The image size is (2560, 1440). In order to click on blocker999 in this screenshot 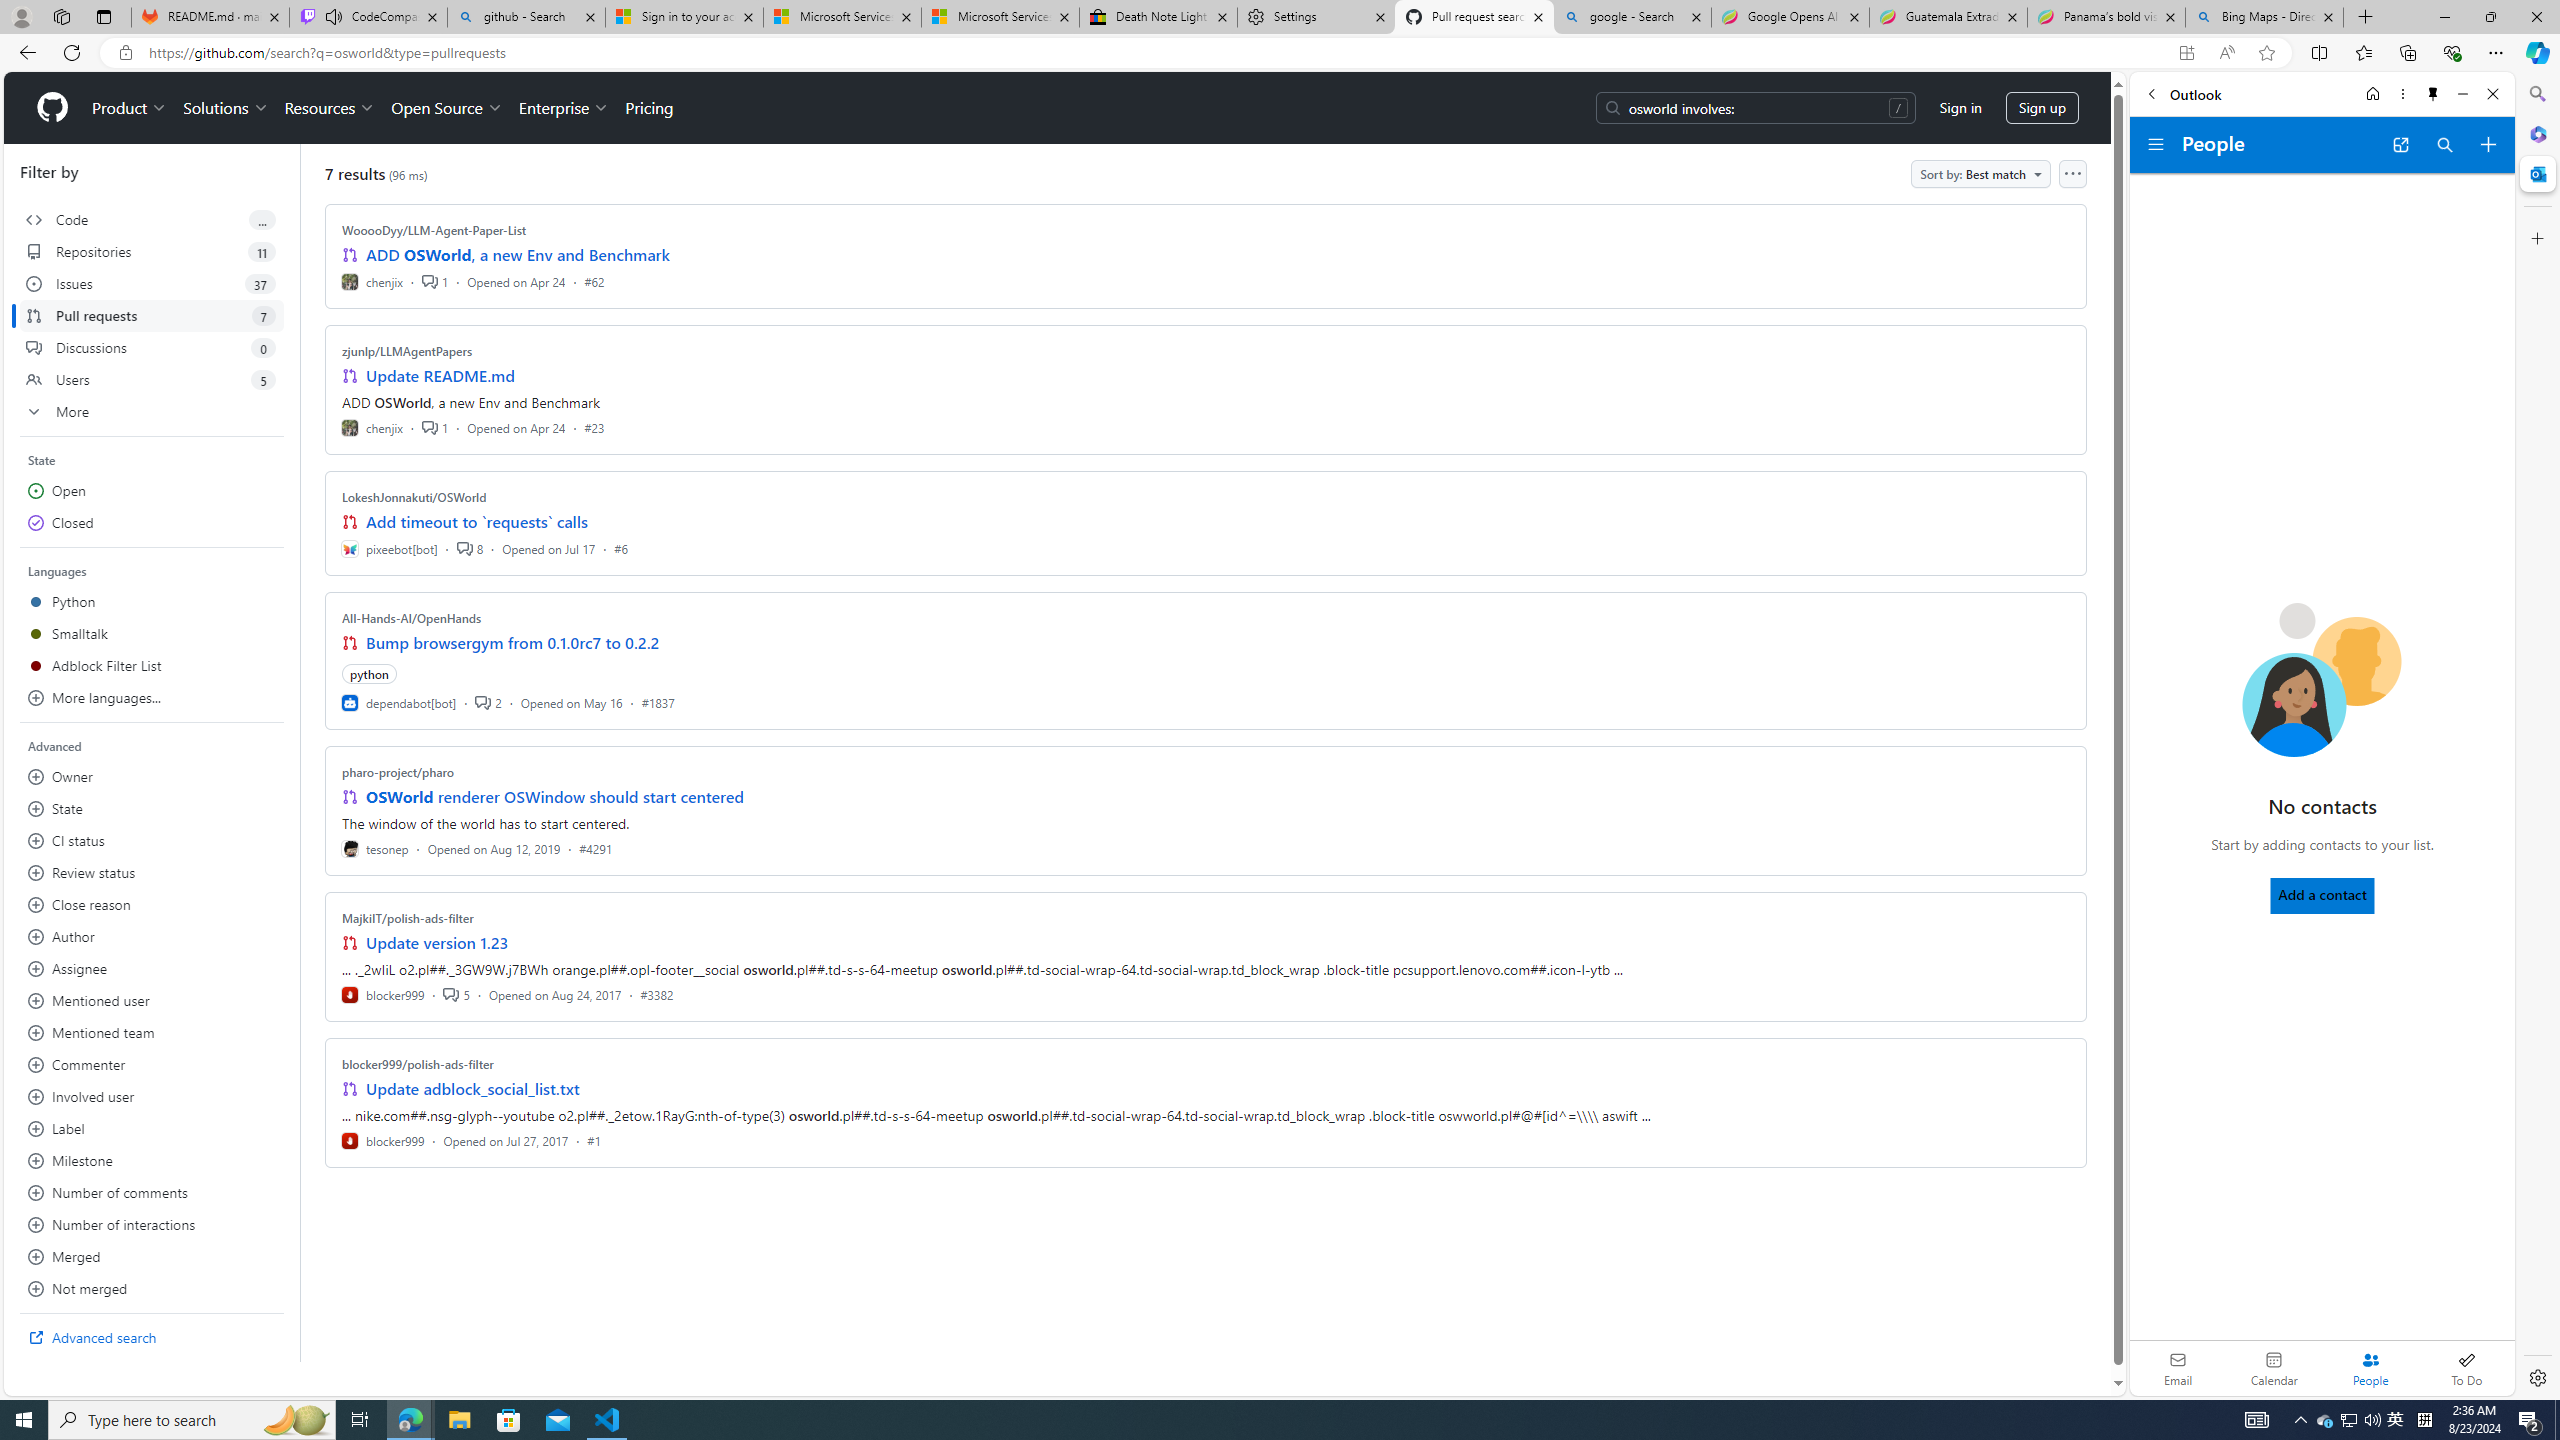, I will do `click(384, 1140)`.